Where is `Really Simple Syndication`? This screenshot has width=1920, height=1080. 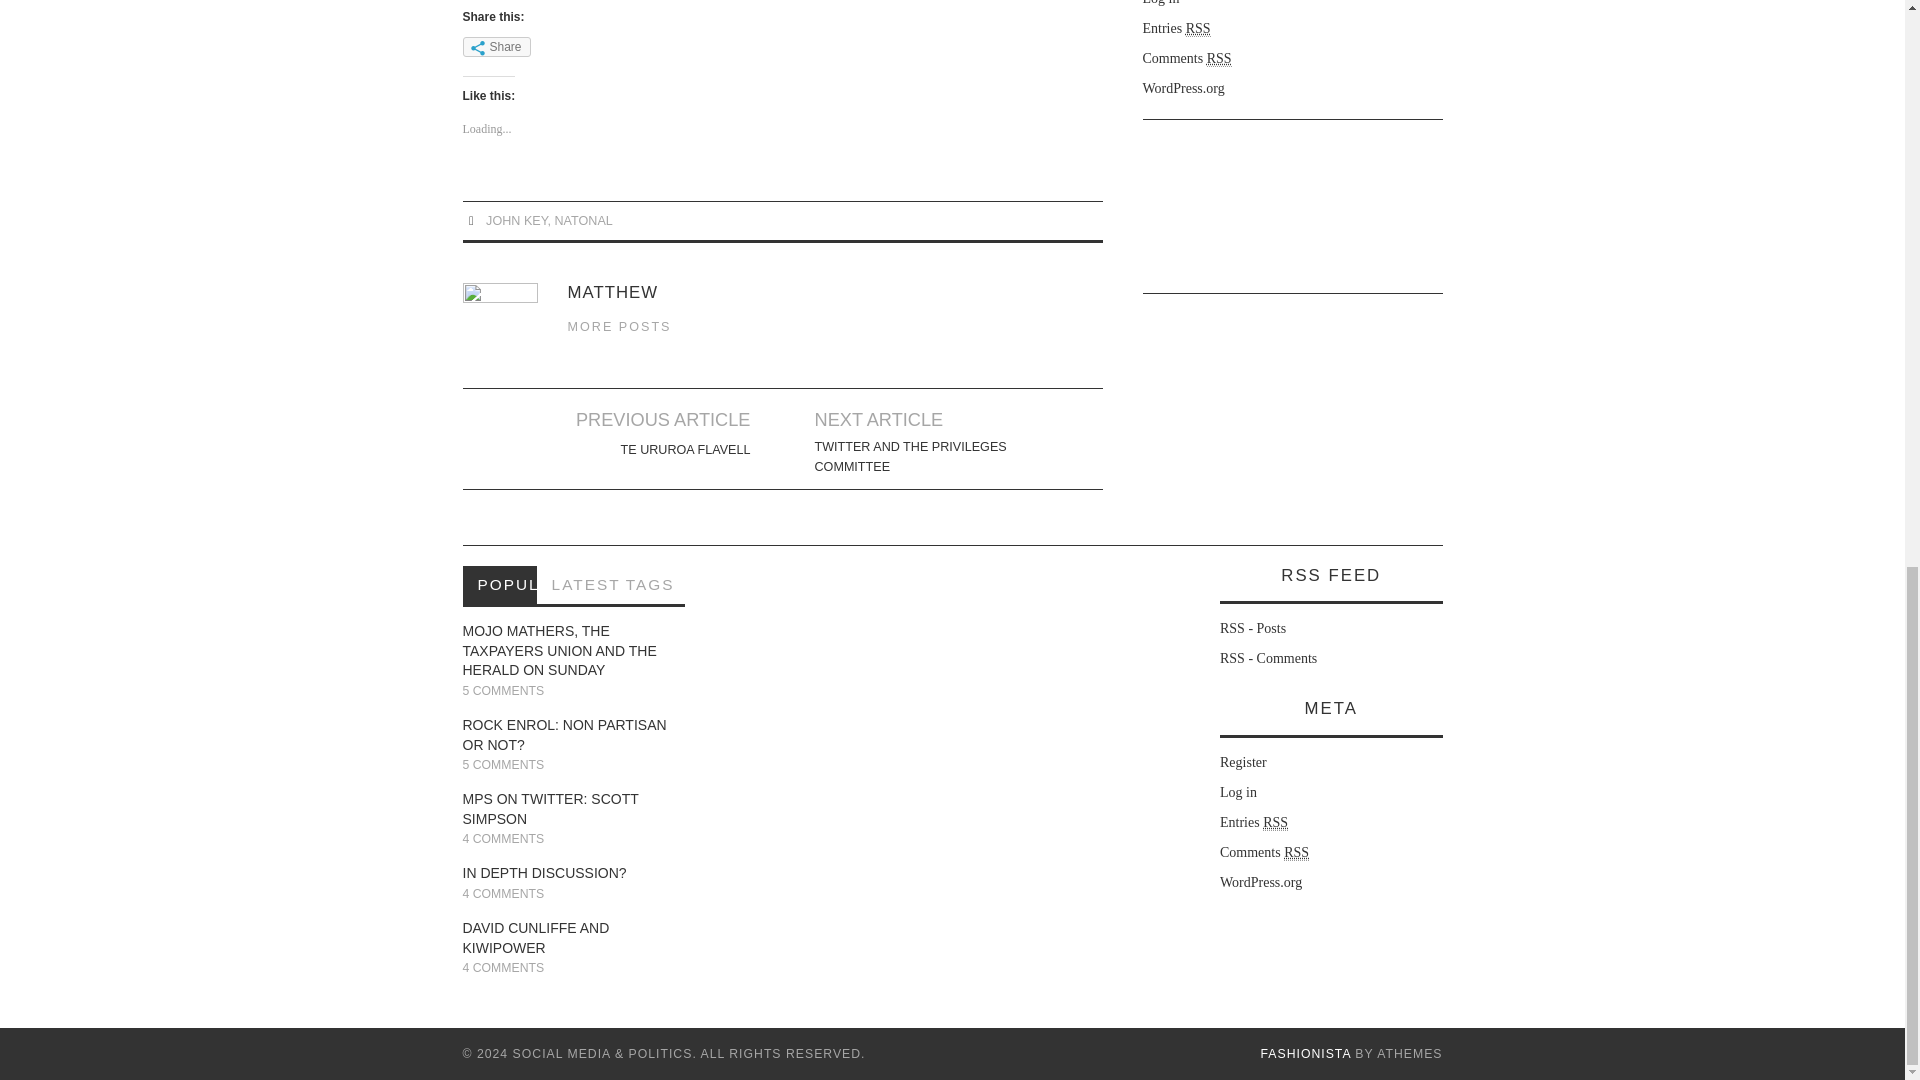
Really Simple Syndication is located at coordinates (1198, 28).